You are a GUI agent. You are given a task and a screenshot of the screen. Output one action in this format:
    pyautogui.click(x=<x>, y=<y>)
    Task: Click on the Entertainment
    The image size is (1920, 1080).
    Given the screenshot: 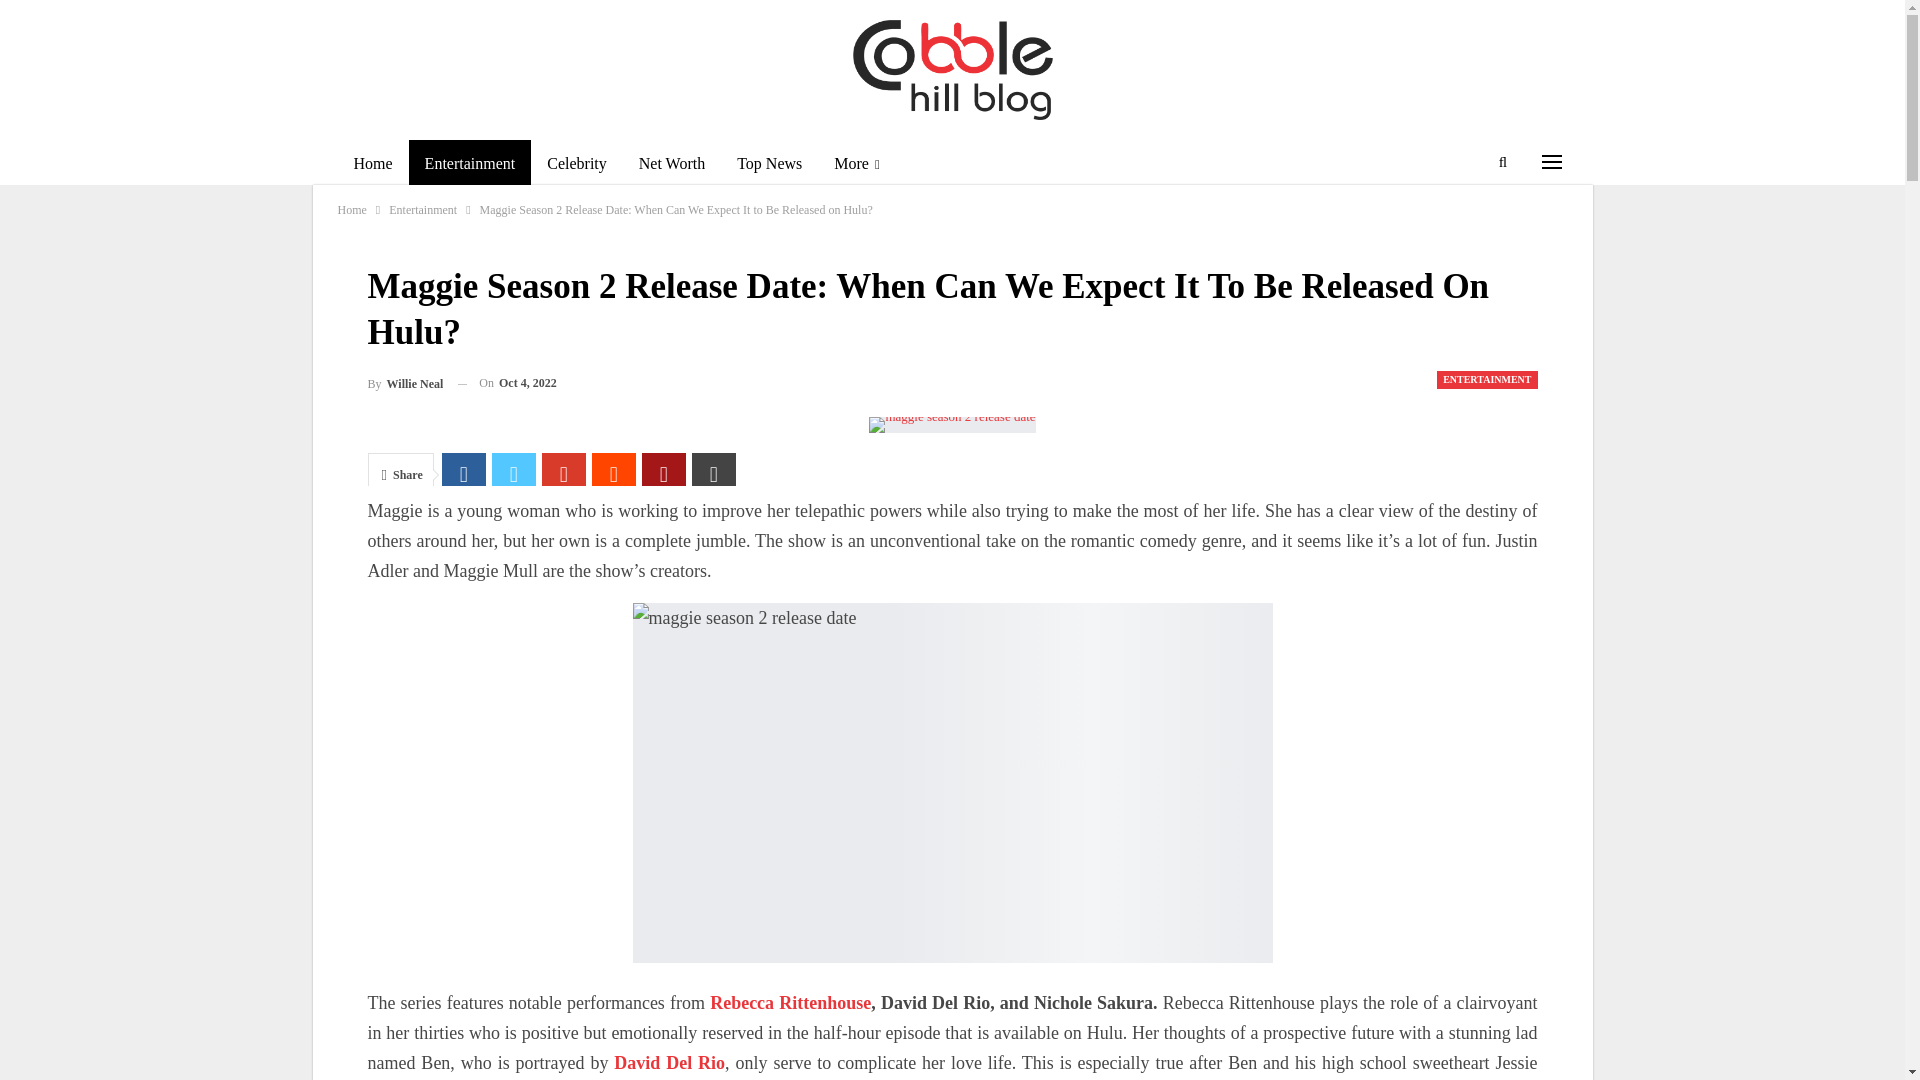 What is the action you would take?
    pyautogui.click(x=422, y=210)
    